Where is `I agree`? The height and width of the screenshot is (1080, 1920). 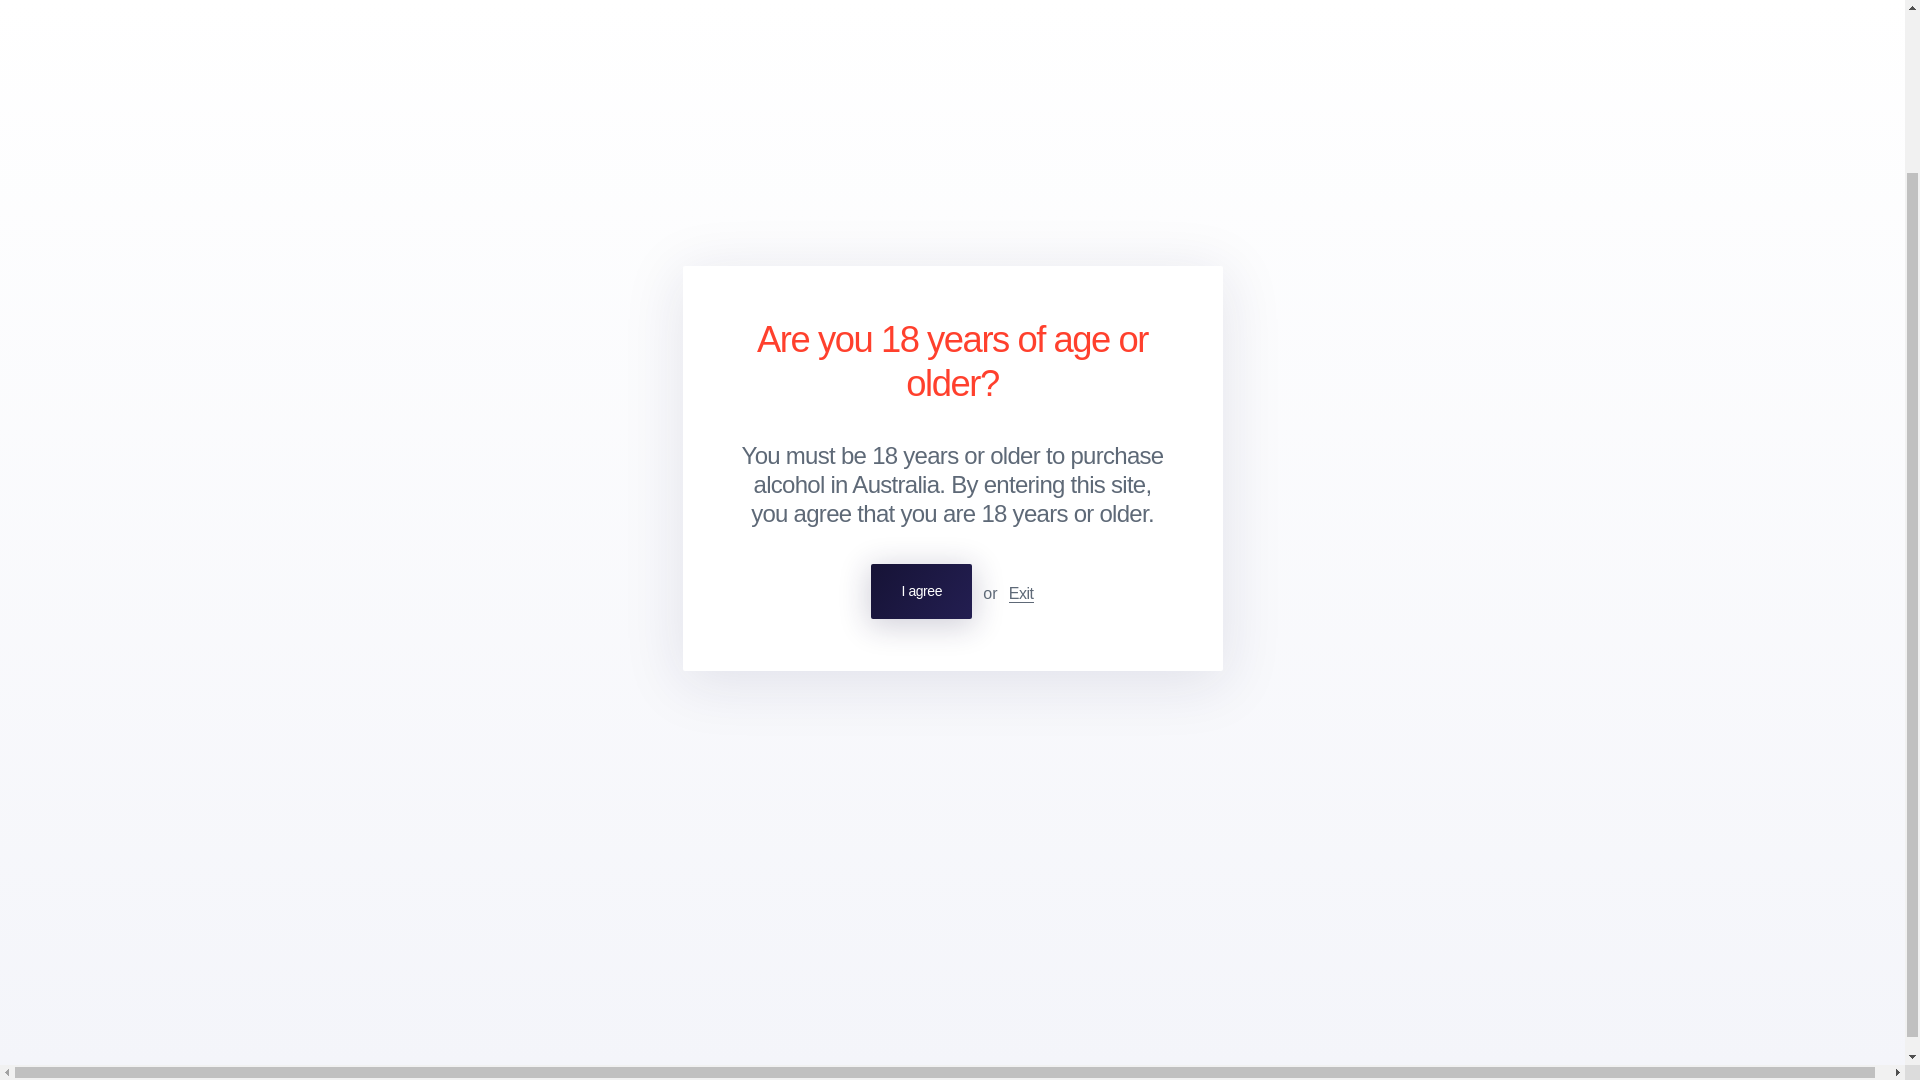
I agree is located at coordinates (921, 396).